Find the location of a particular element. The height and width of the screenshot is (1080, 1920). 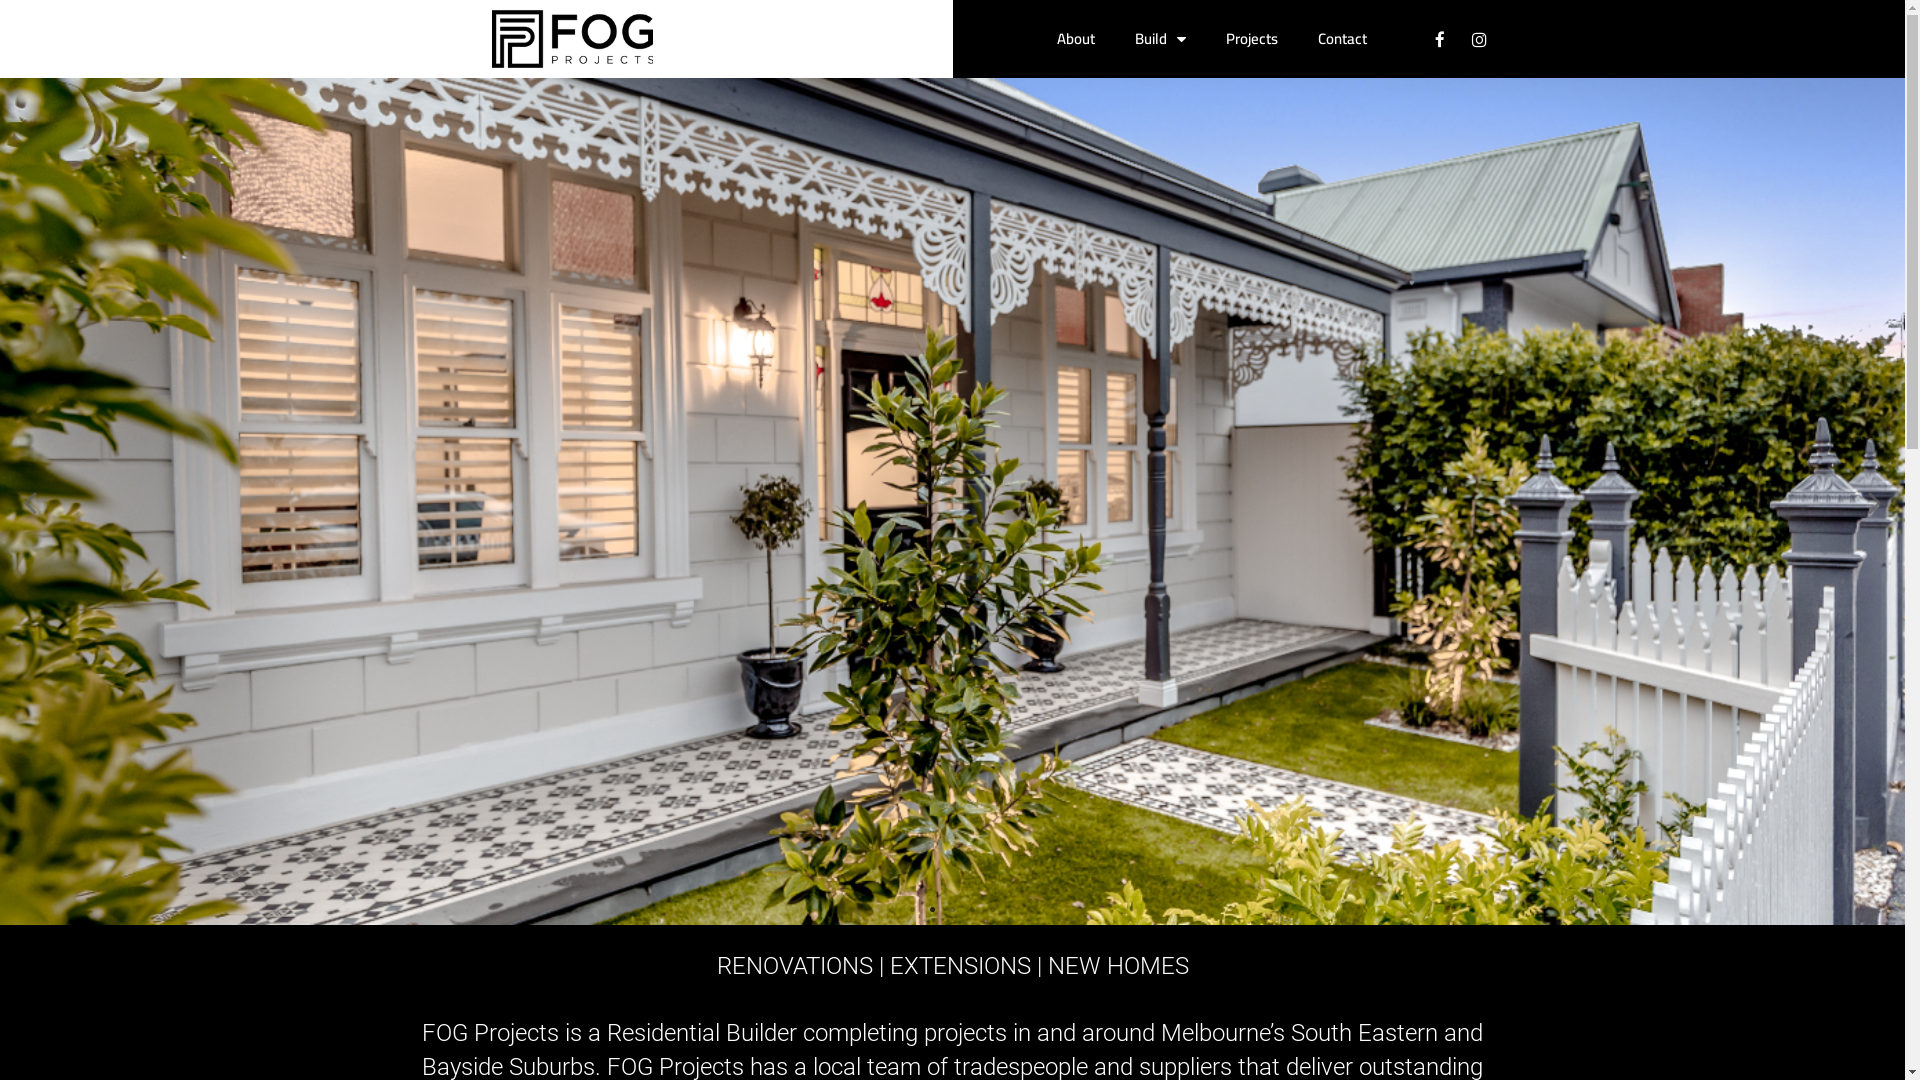

1 is located at coordinates (912, 910).